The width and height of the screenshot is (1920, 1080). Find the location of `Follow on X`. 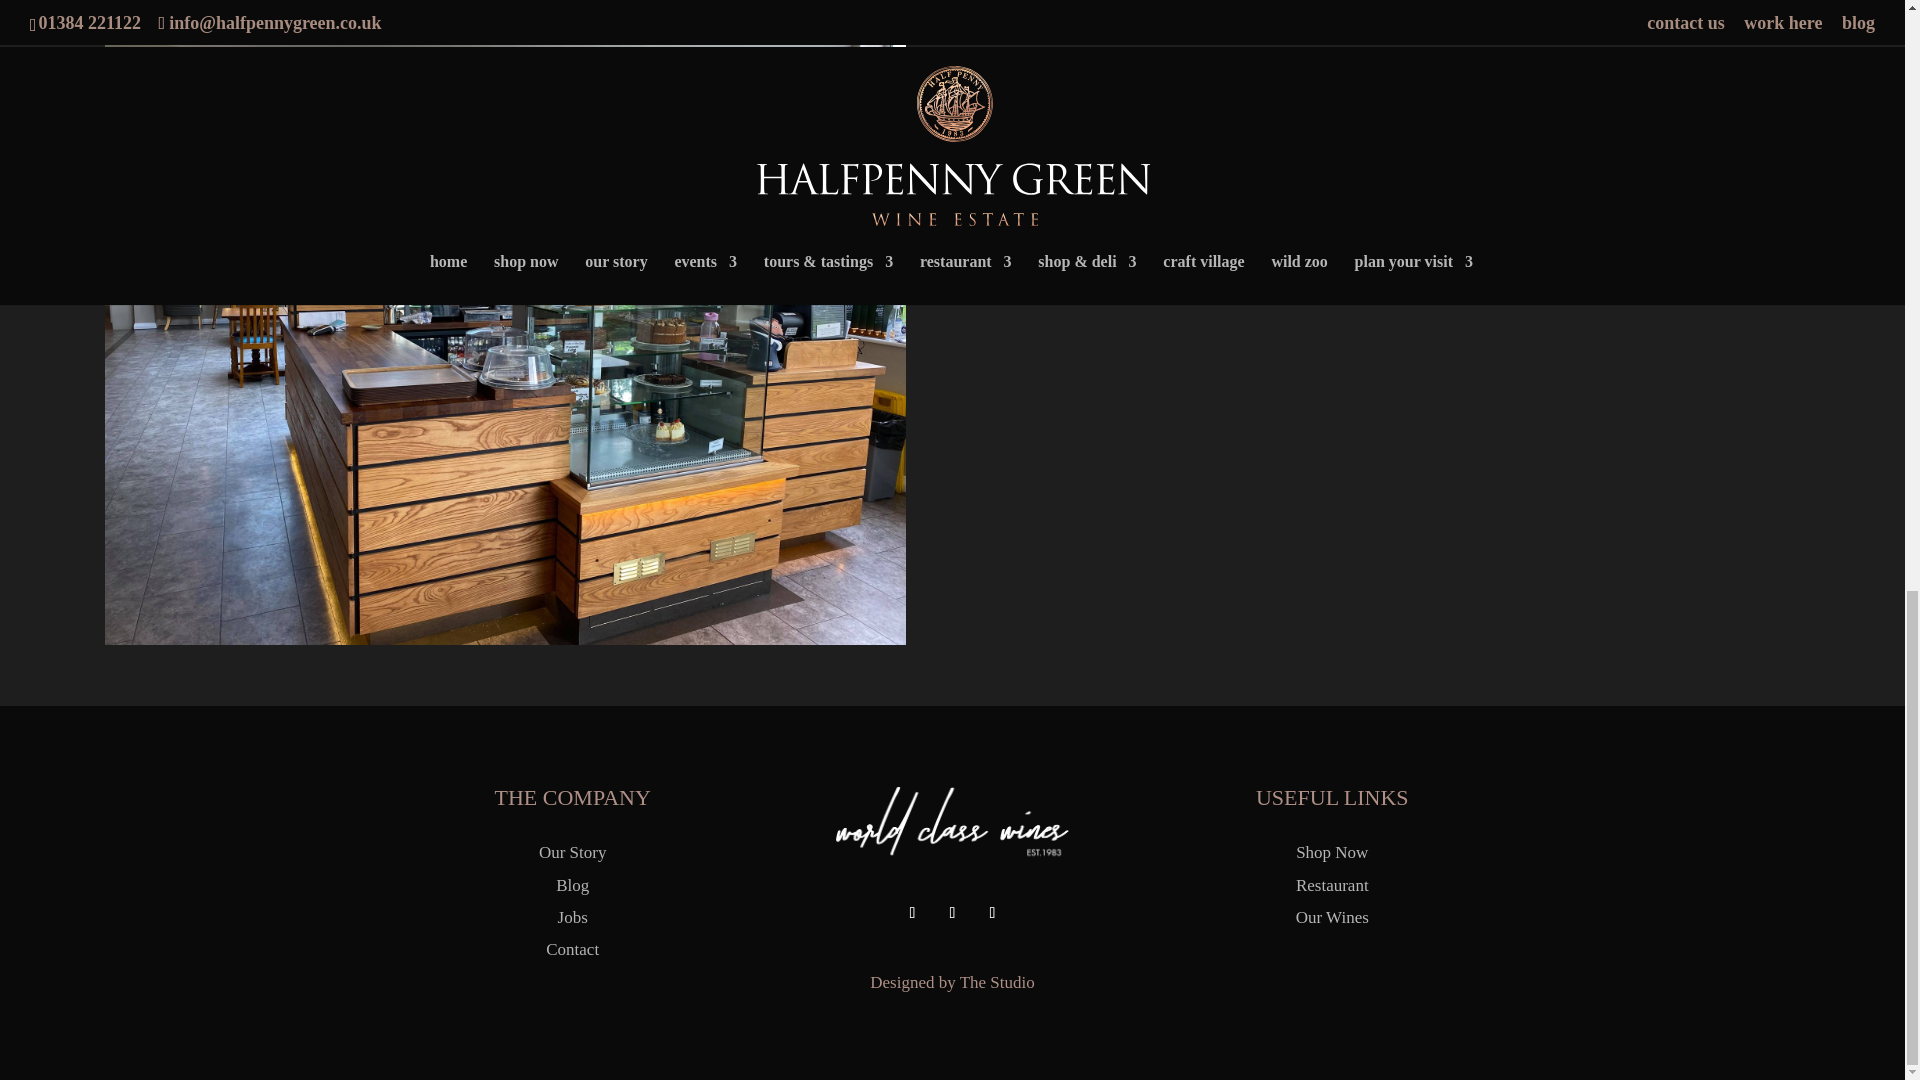

Follow on X is located at coordinates (992, 912).